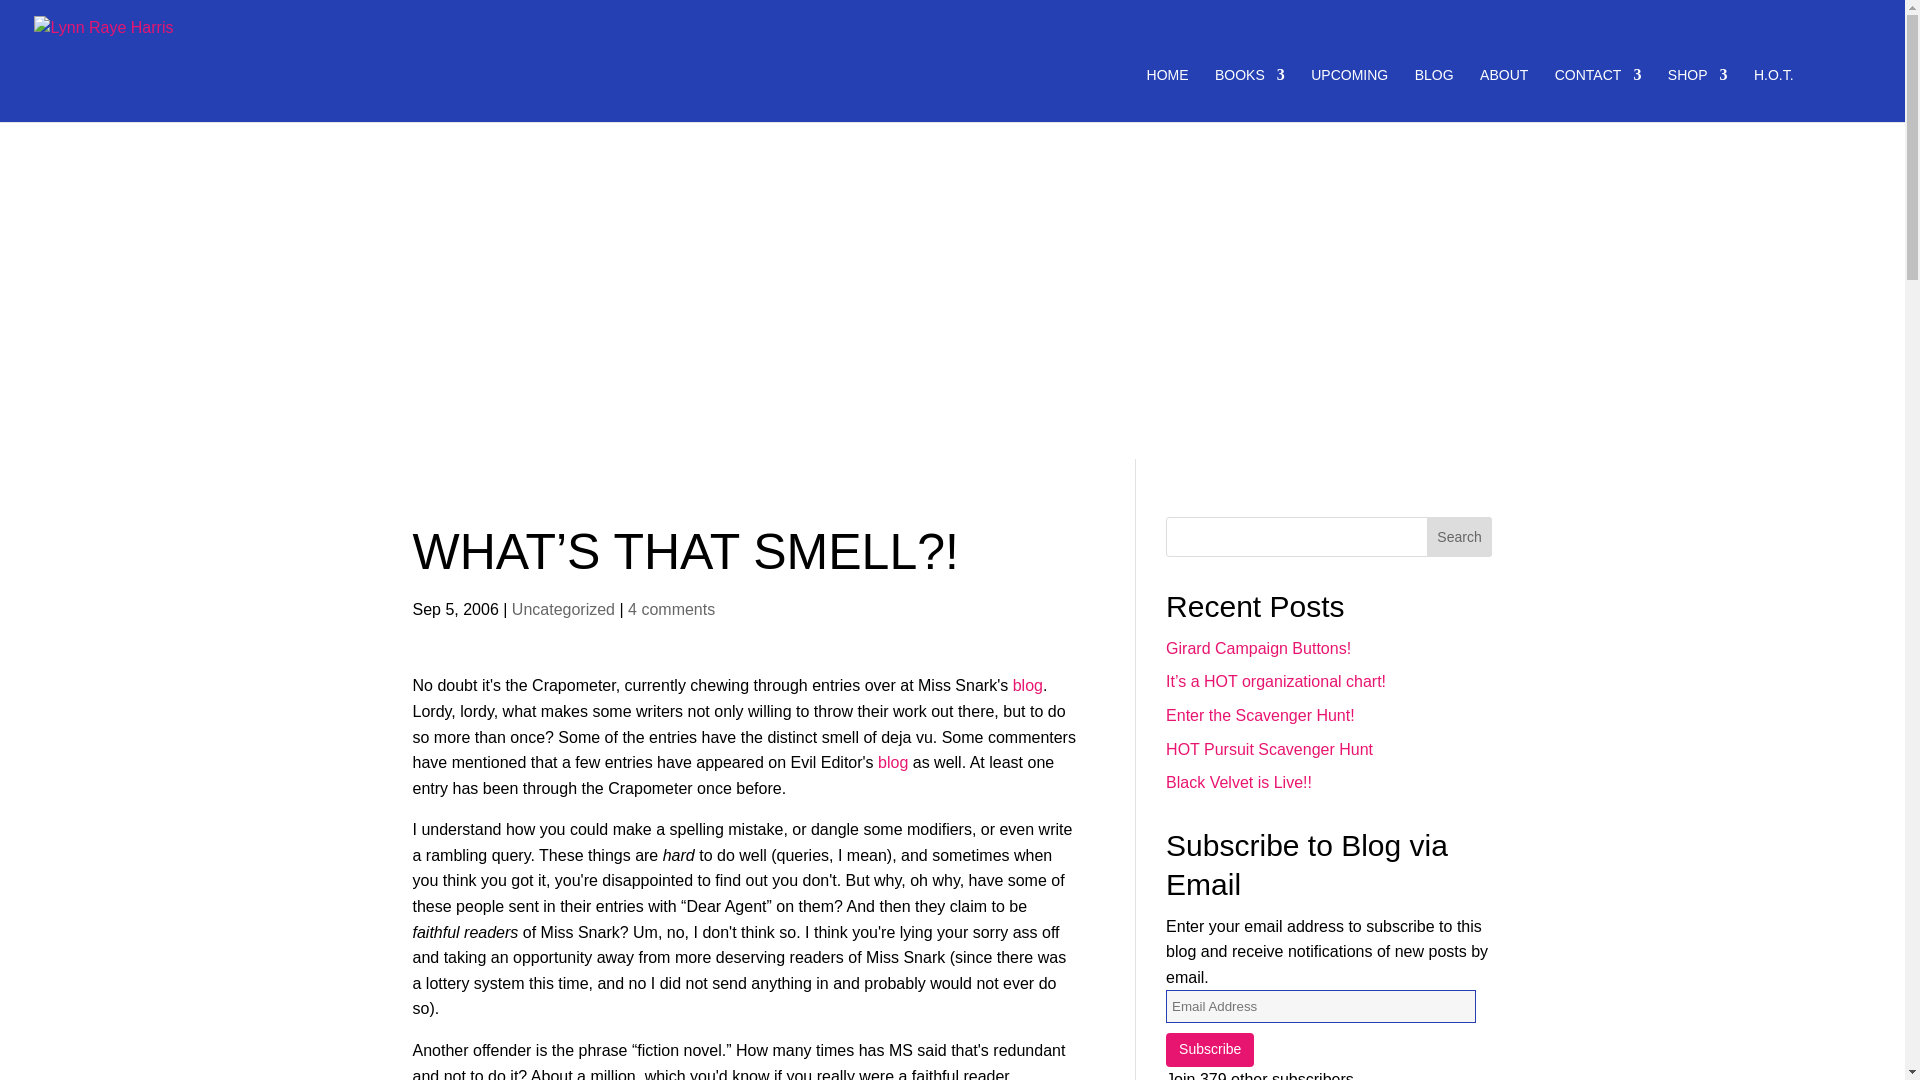 The image size is (1920, 1080). What do you see at coordinates (1598, 95) in the screenshot?
I see `CONTACT` at bounding box center [1598, 95].